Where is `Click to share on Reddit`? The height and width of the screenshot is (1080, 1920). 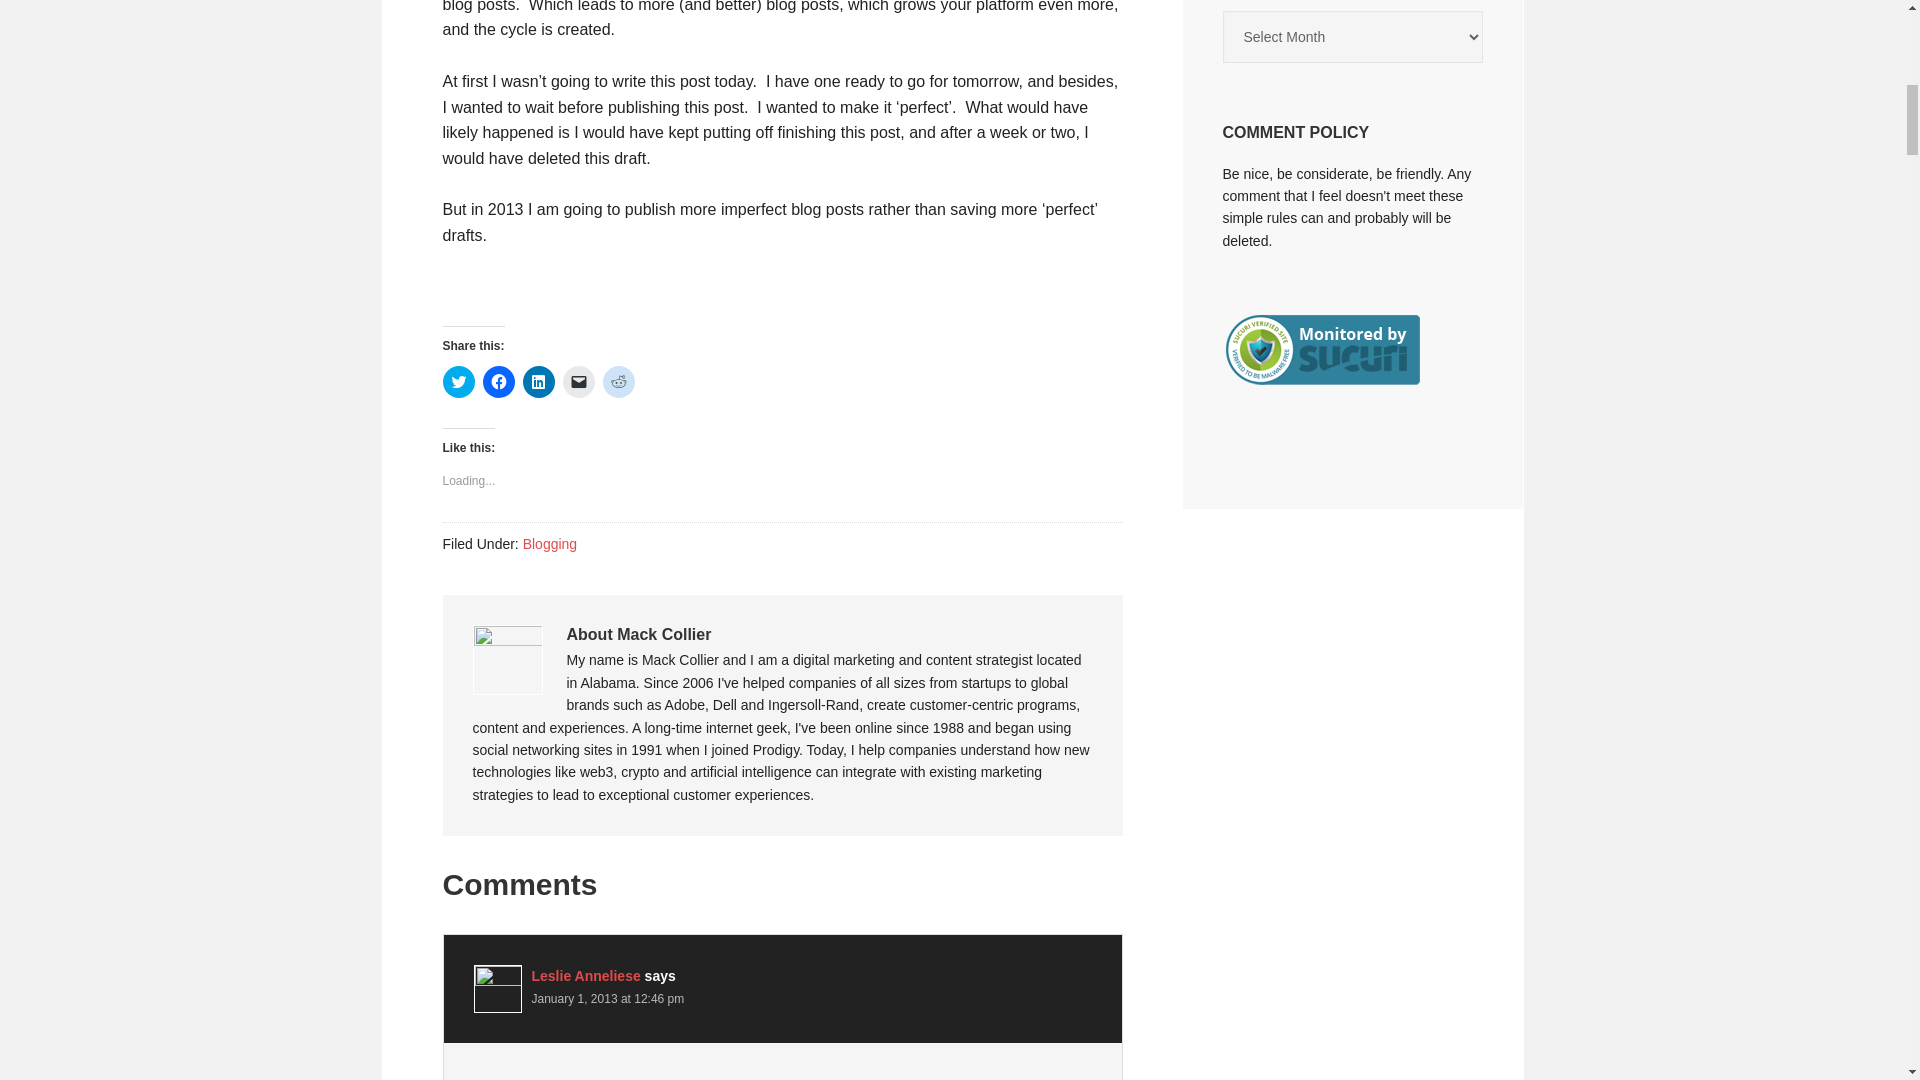
Click to share on Reddit is located at coordinates (618, 382).